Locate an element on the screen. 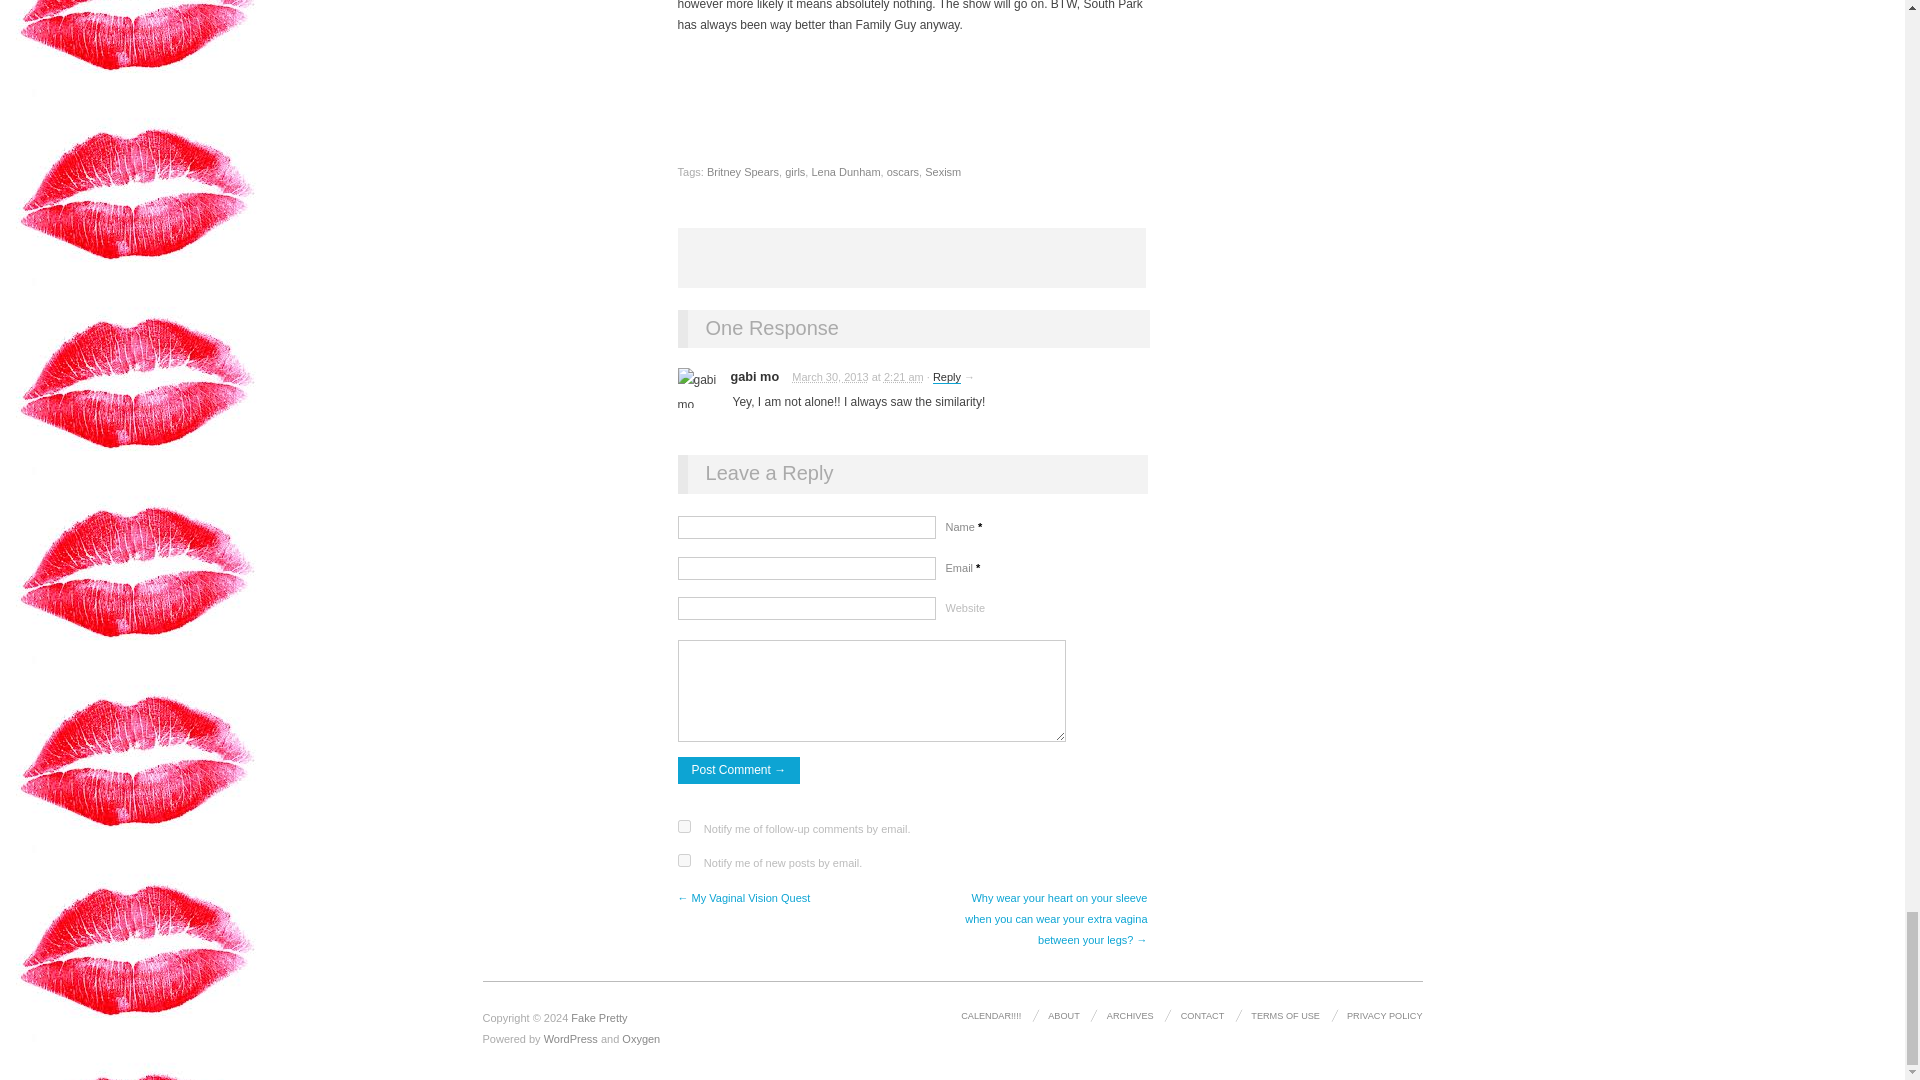 Image resolution: width=1920 pixels, height=1080 pixels. subscribe is located at coordinates (684, 826).